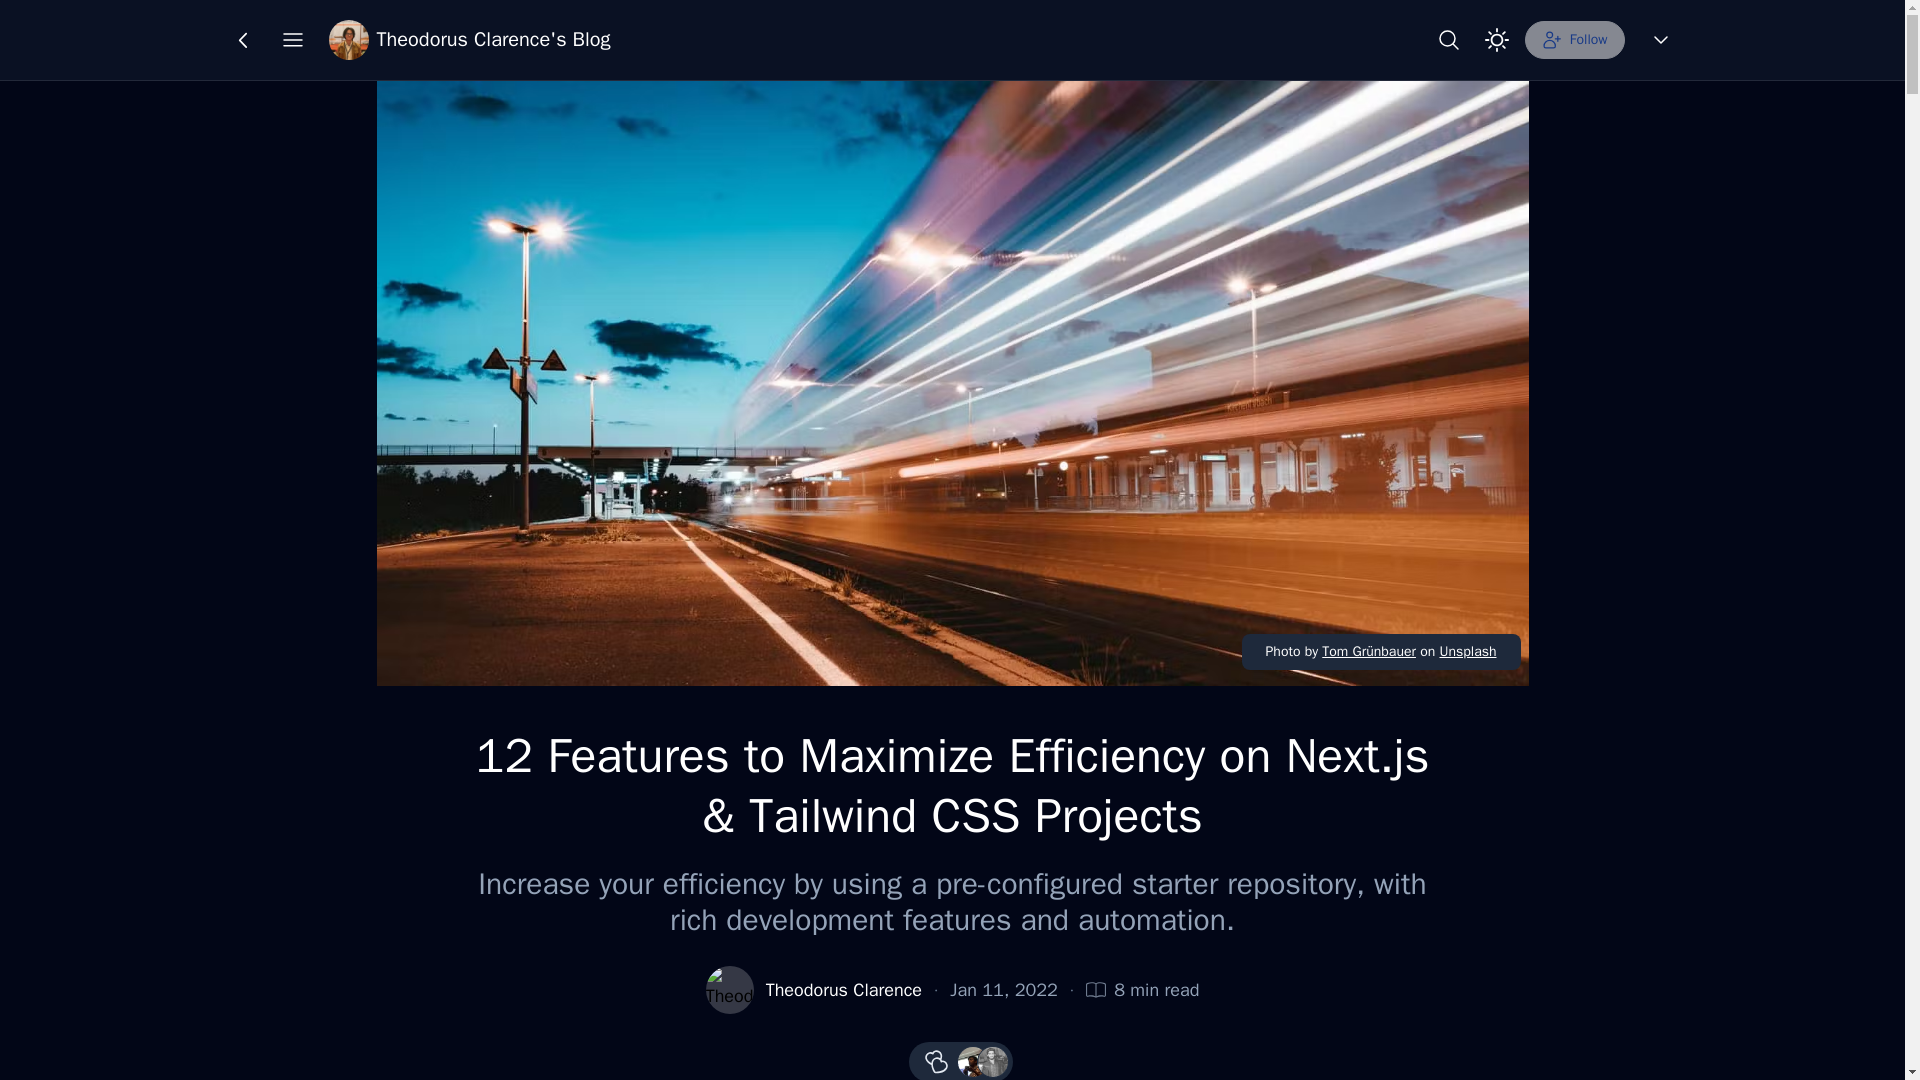 The image size is (1920, 1080). I want to click on Follow, so click(1574, 40).